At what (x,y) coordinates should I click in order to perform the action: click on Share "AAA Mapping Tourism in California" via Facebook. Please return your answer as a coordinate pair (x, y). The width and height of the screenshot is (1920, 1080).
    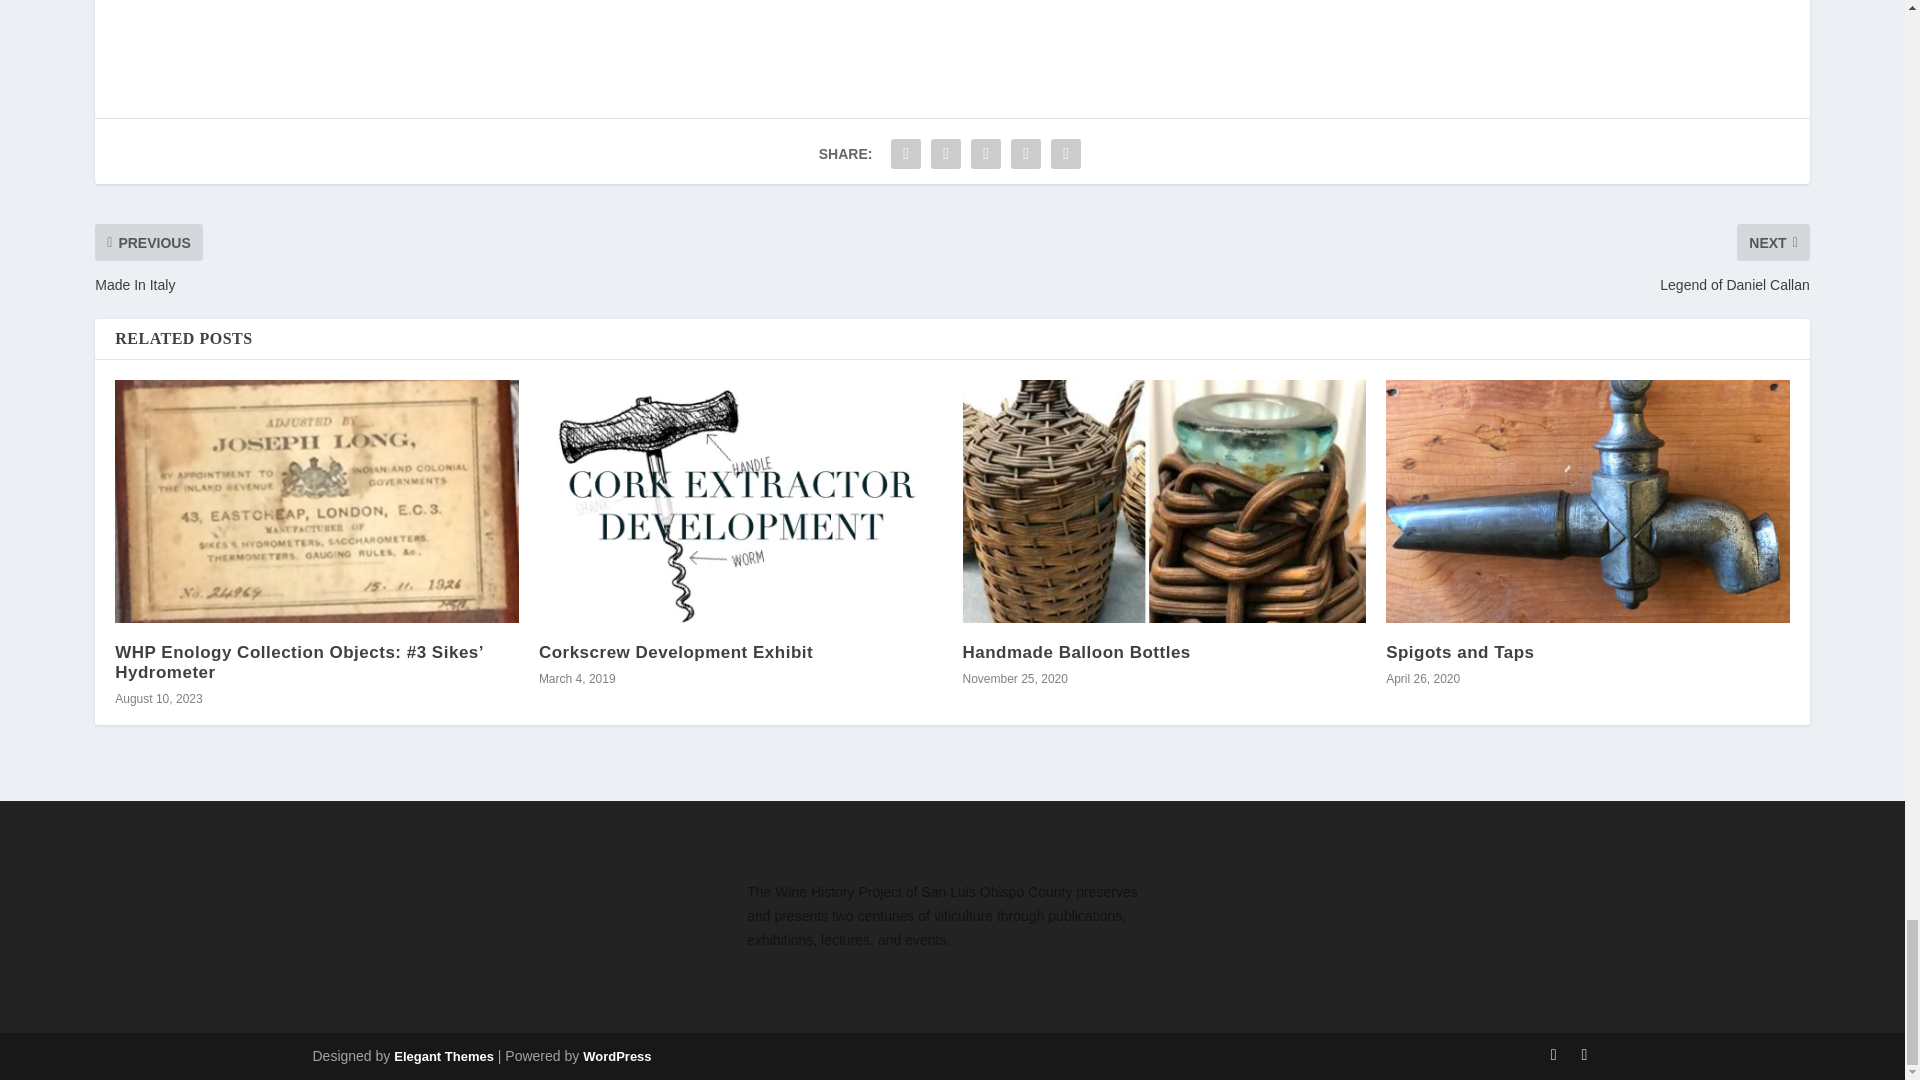
    Looking at the image, I should click on (905, 153).